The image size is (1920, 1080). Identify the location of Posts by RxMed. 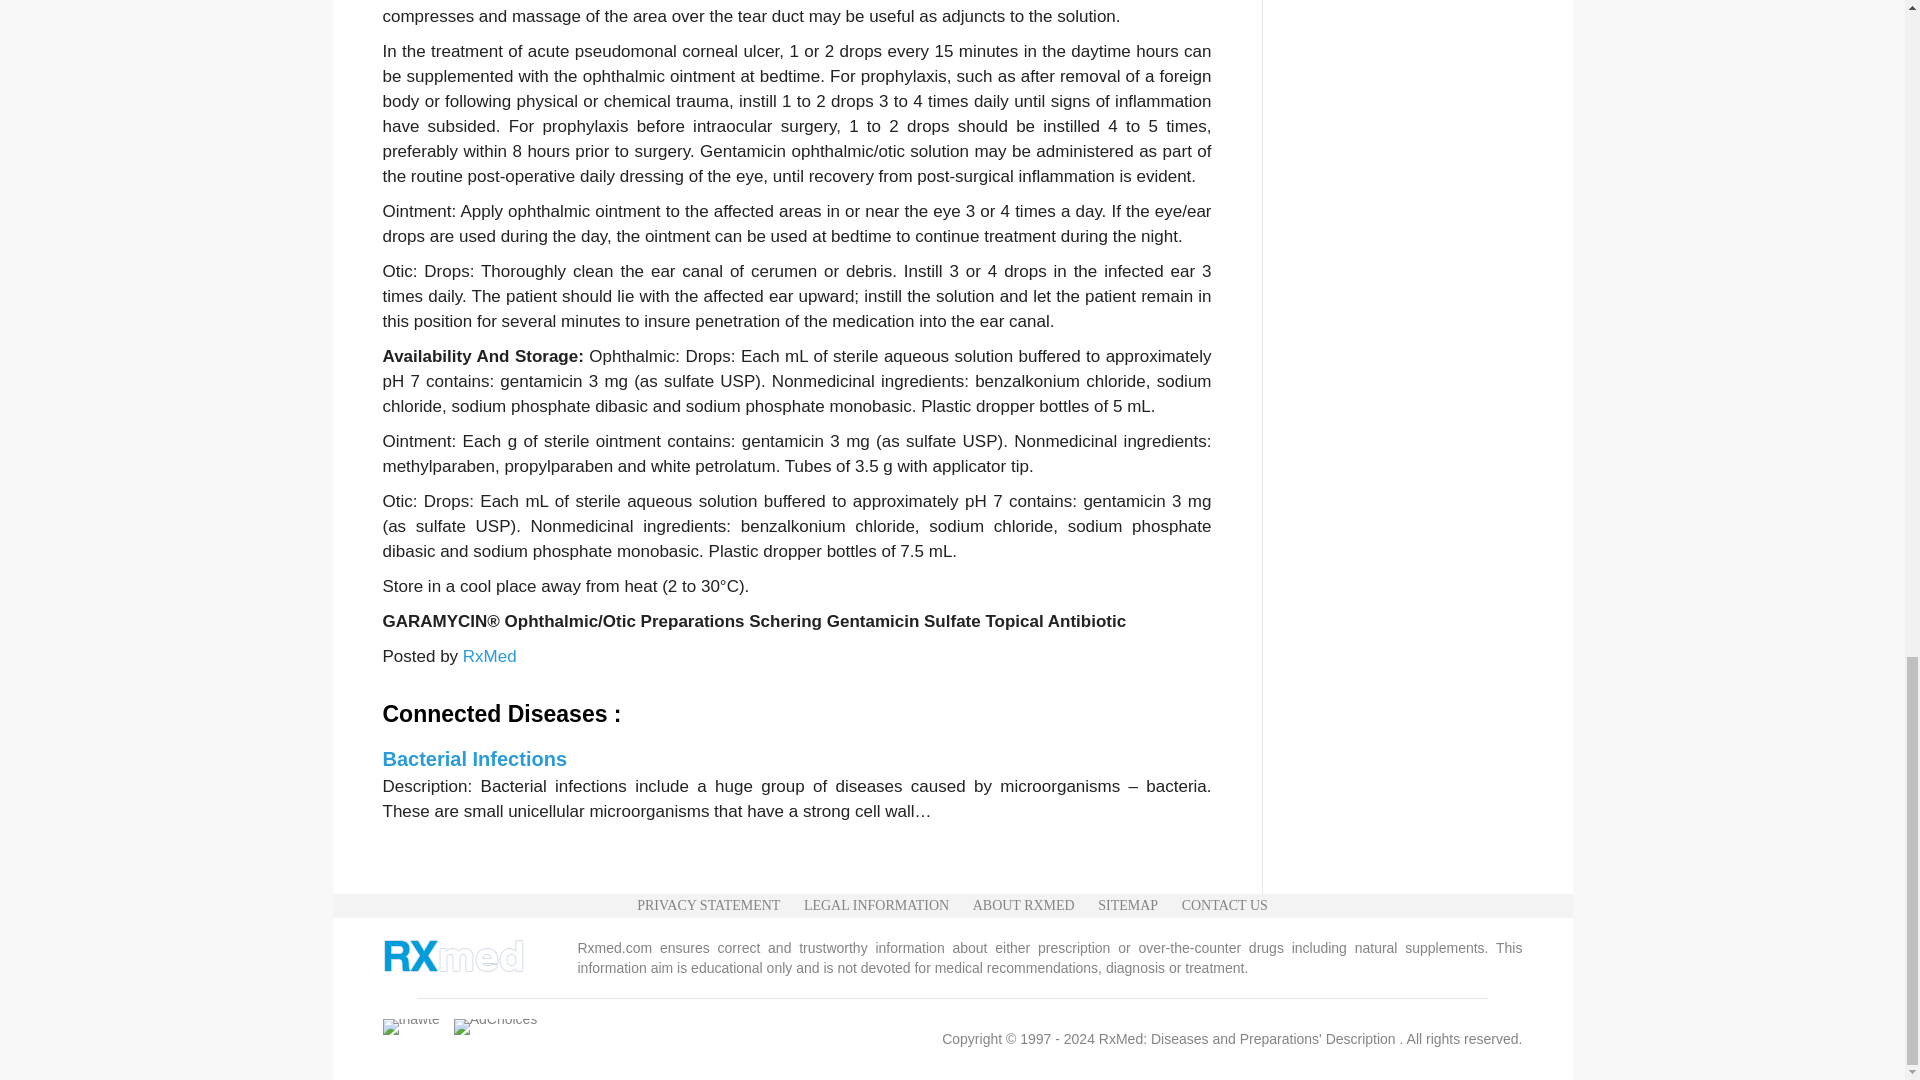
(489, 656).